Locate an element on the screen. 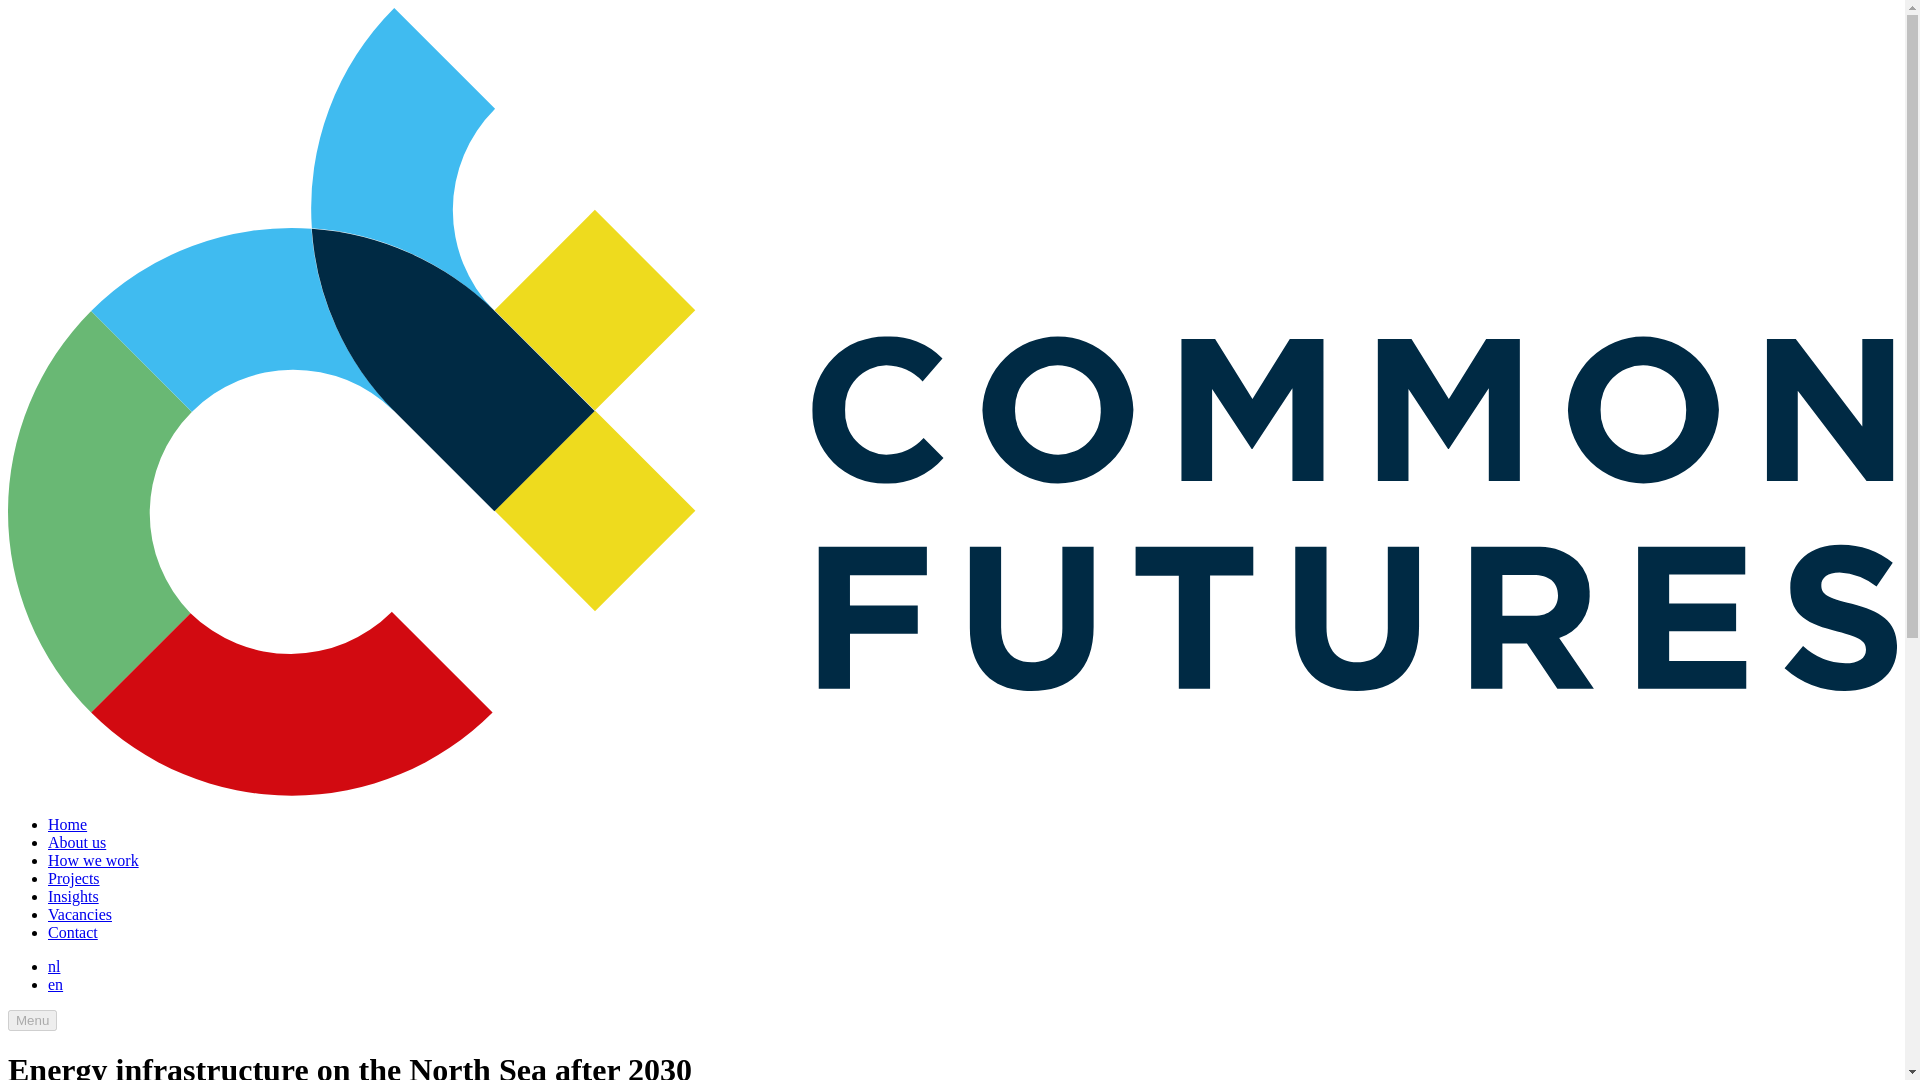 This screenshot has width=1920, height=1080. Contact is located at coordinates (72, 932).